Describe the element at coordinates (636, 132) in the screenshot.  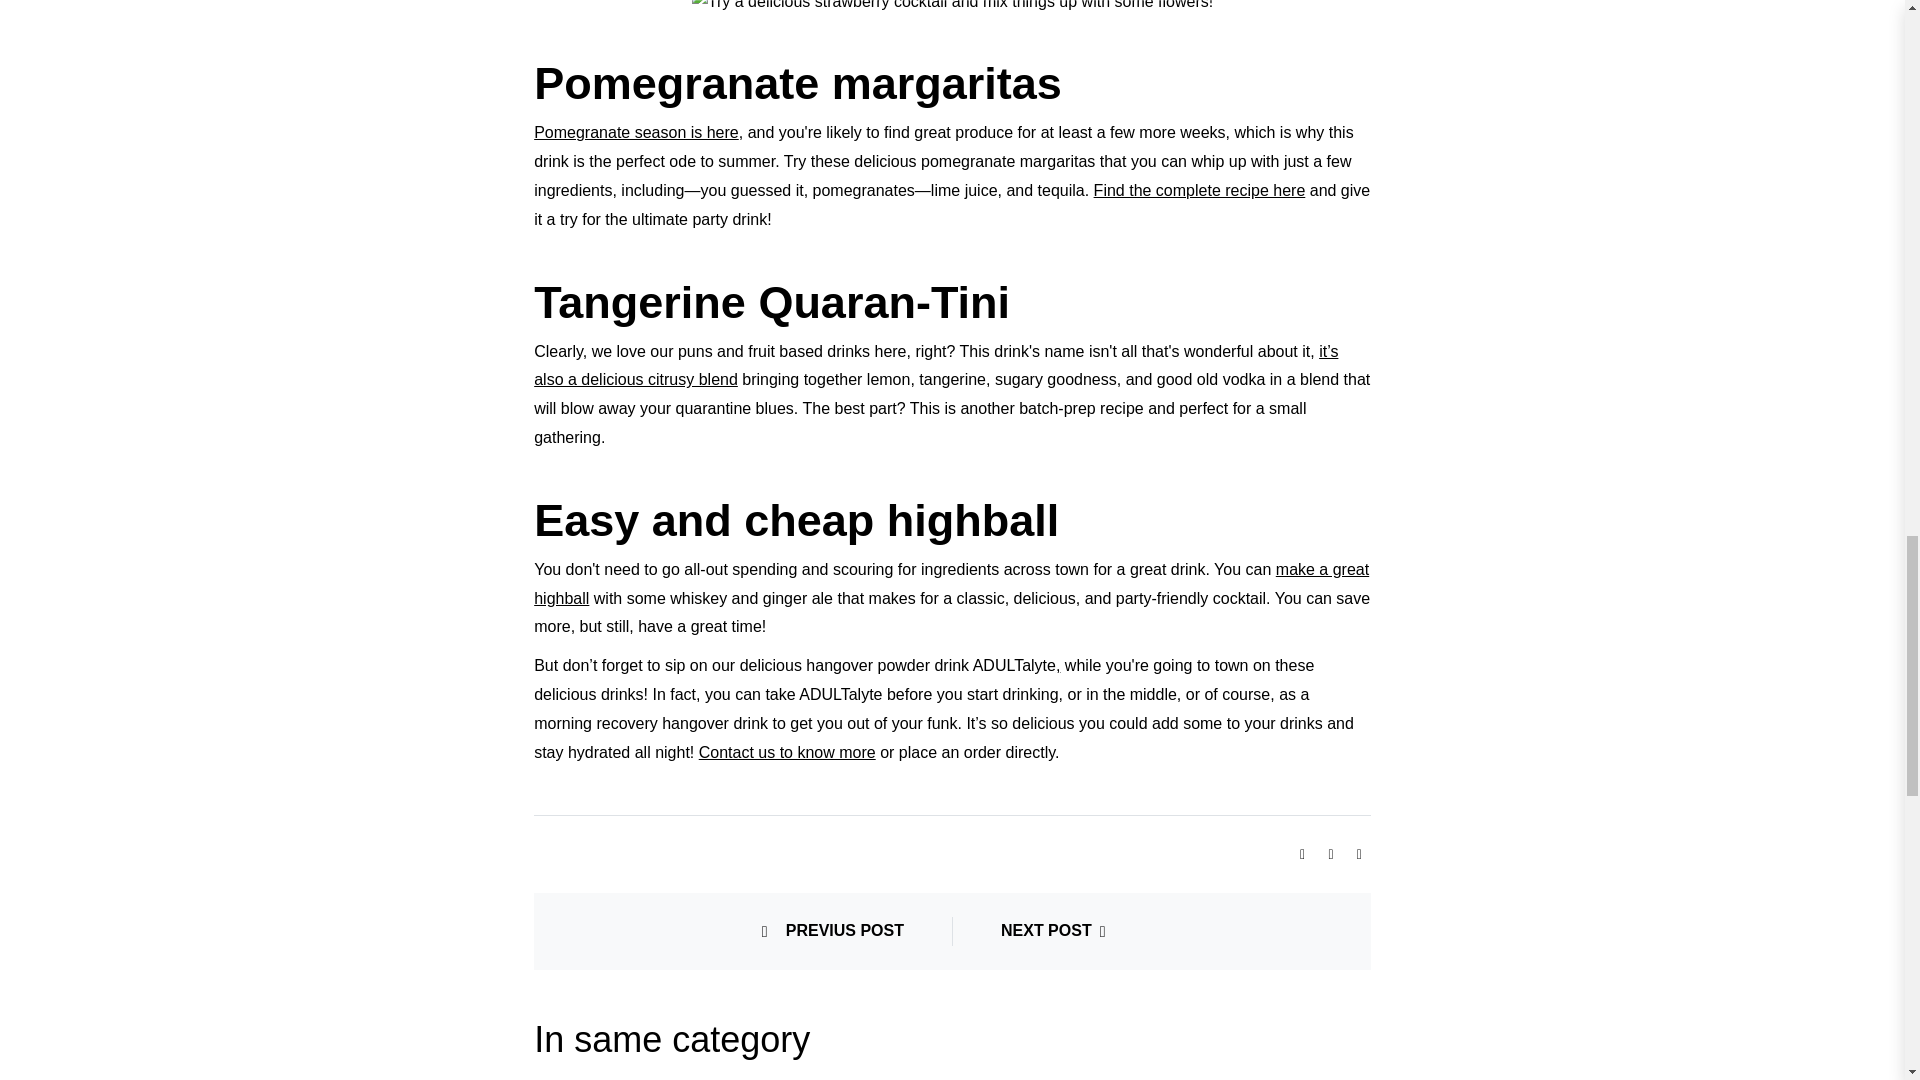
I see `Pomegranate season is here` at that location.